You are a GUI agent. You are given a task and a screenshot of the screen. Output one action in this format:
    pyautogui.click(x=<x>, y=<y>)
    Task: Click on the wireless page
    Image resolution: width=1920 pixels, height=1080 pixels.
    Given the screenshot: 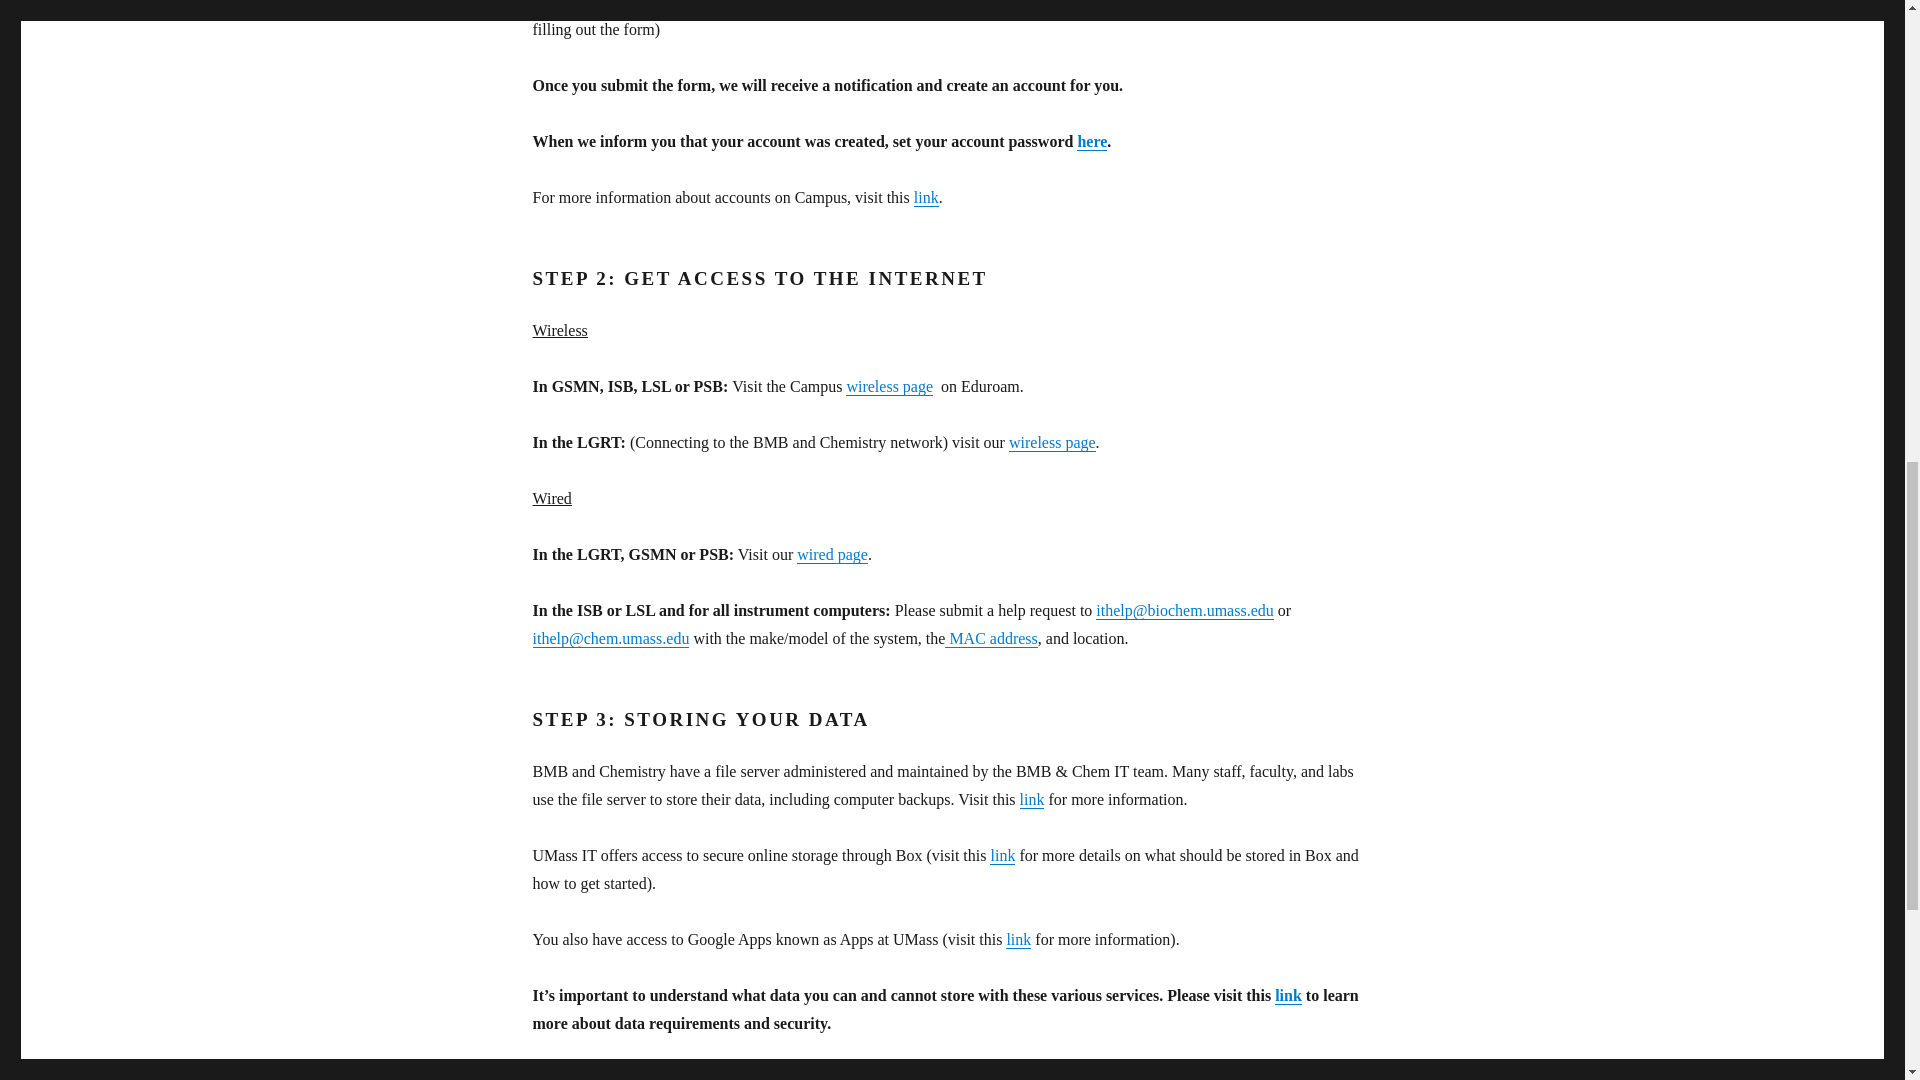 What is the action you would take?
    pyautogui.click(x=890, y=386)
    